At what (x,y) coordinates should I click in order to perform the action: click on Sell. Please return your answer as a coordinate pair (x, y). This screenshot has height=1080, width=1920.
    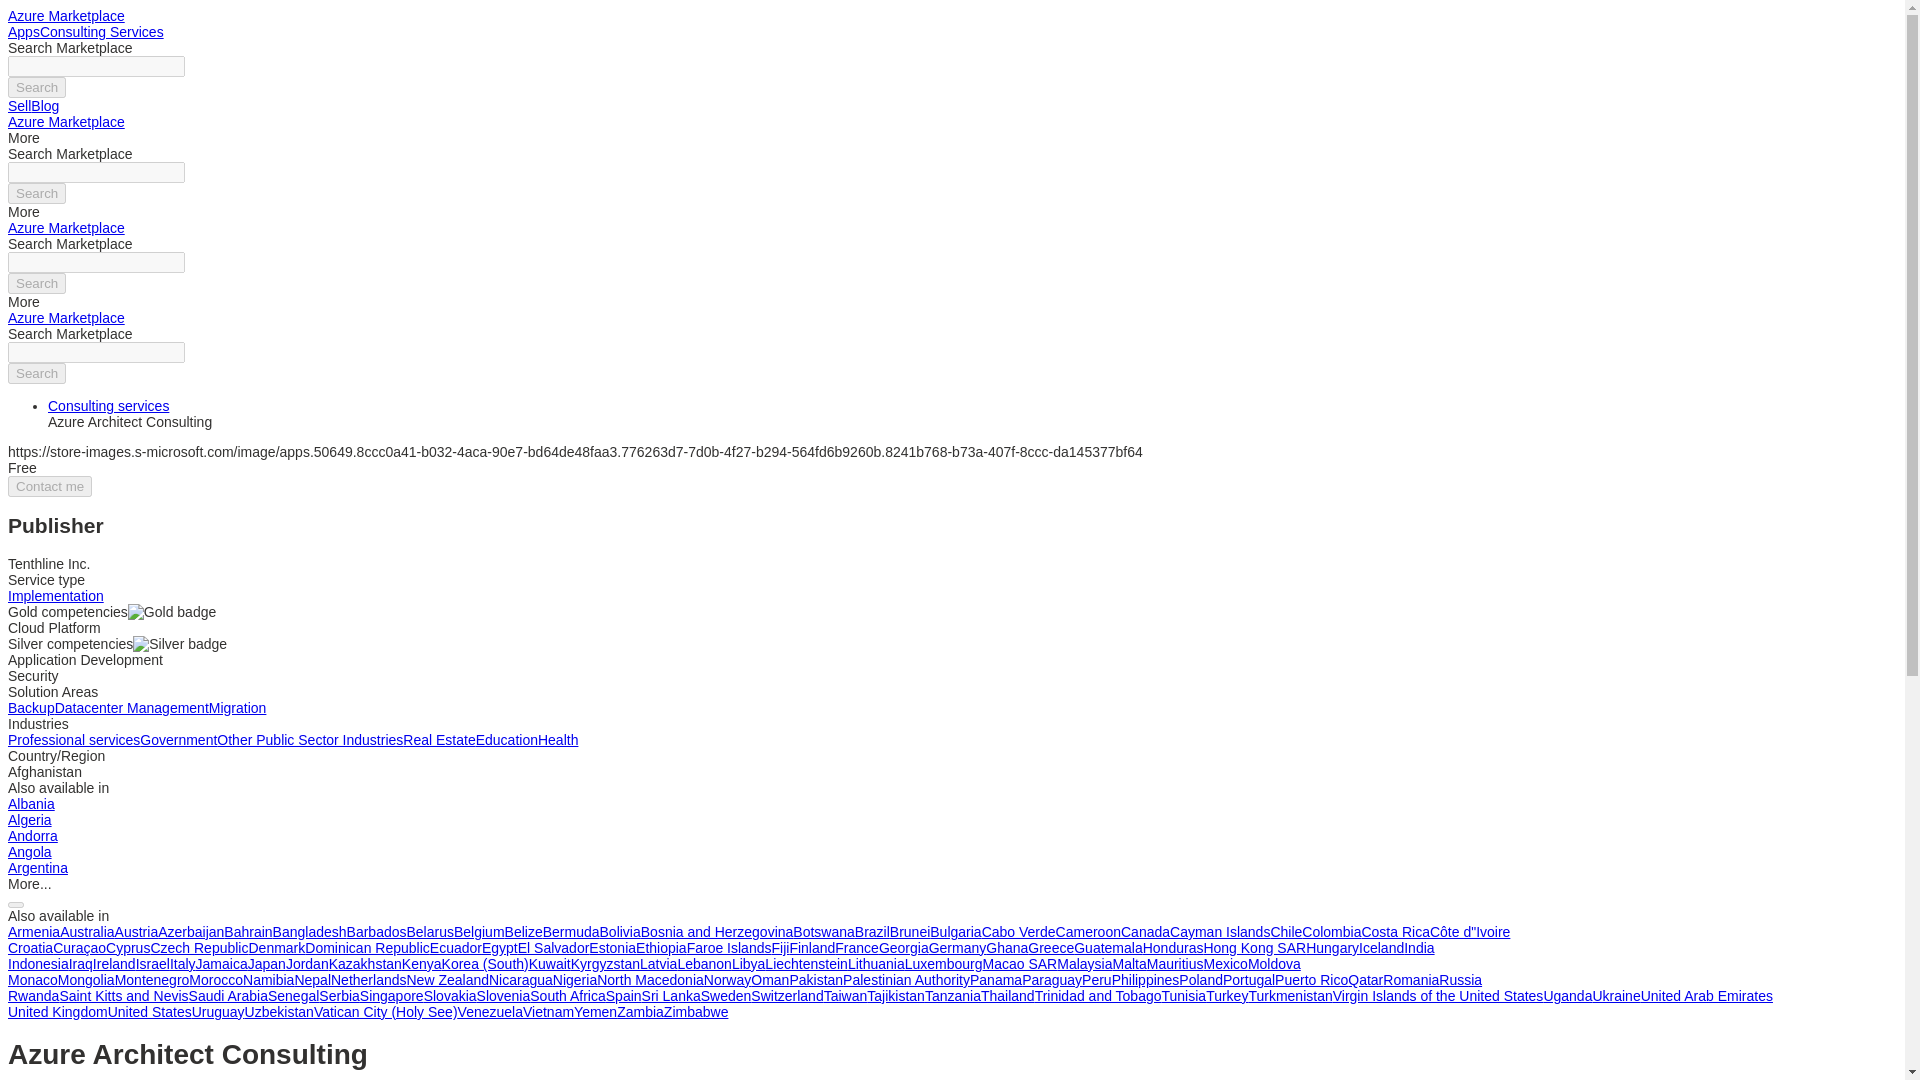
    Looking at the image, I should click on (18, 106).